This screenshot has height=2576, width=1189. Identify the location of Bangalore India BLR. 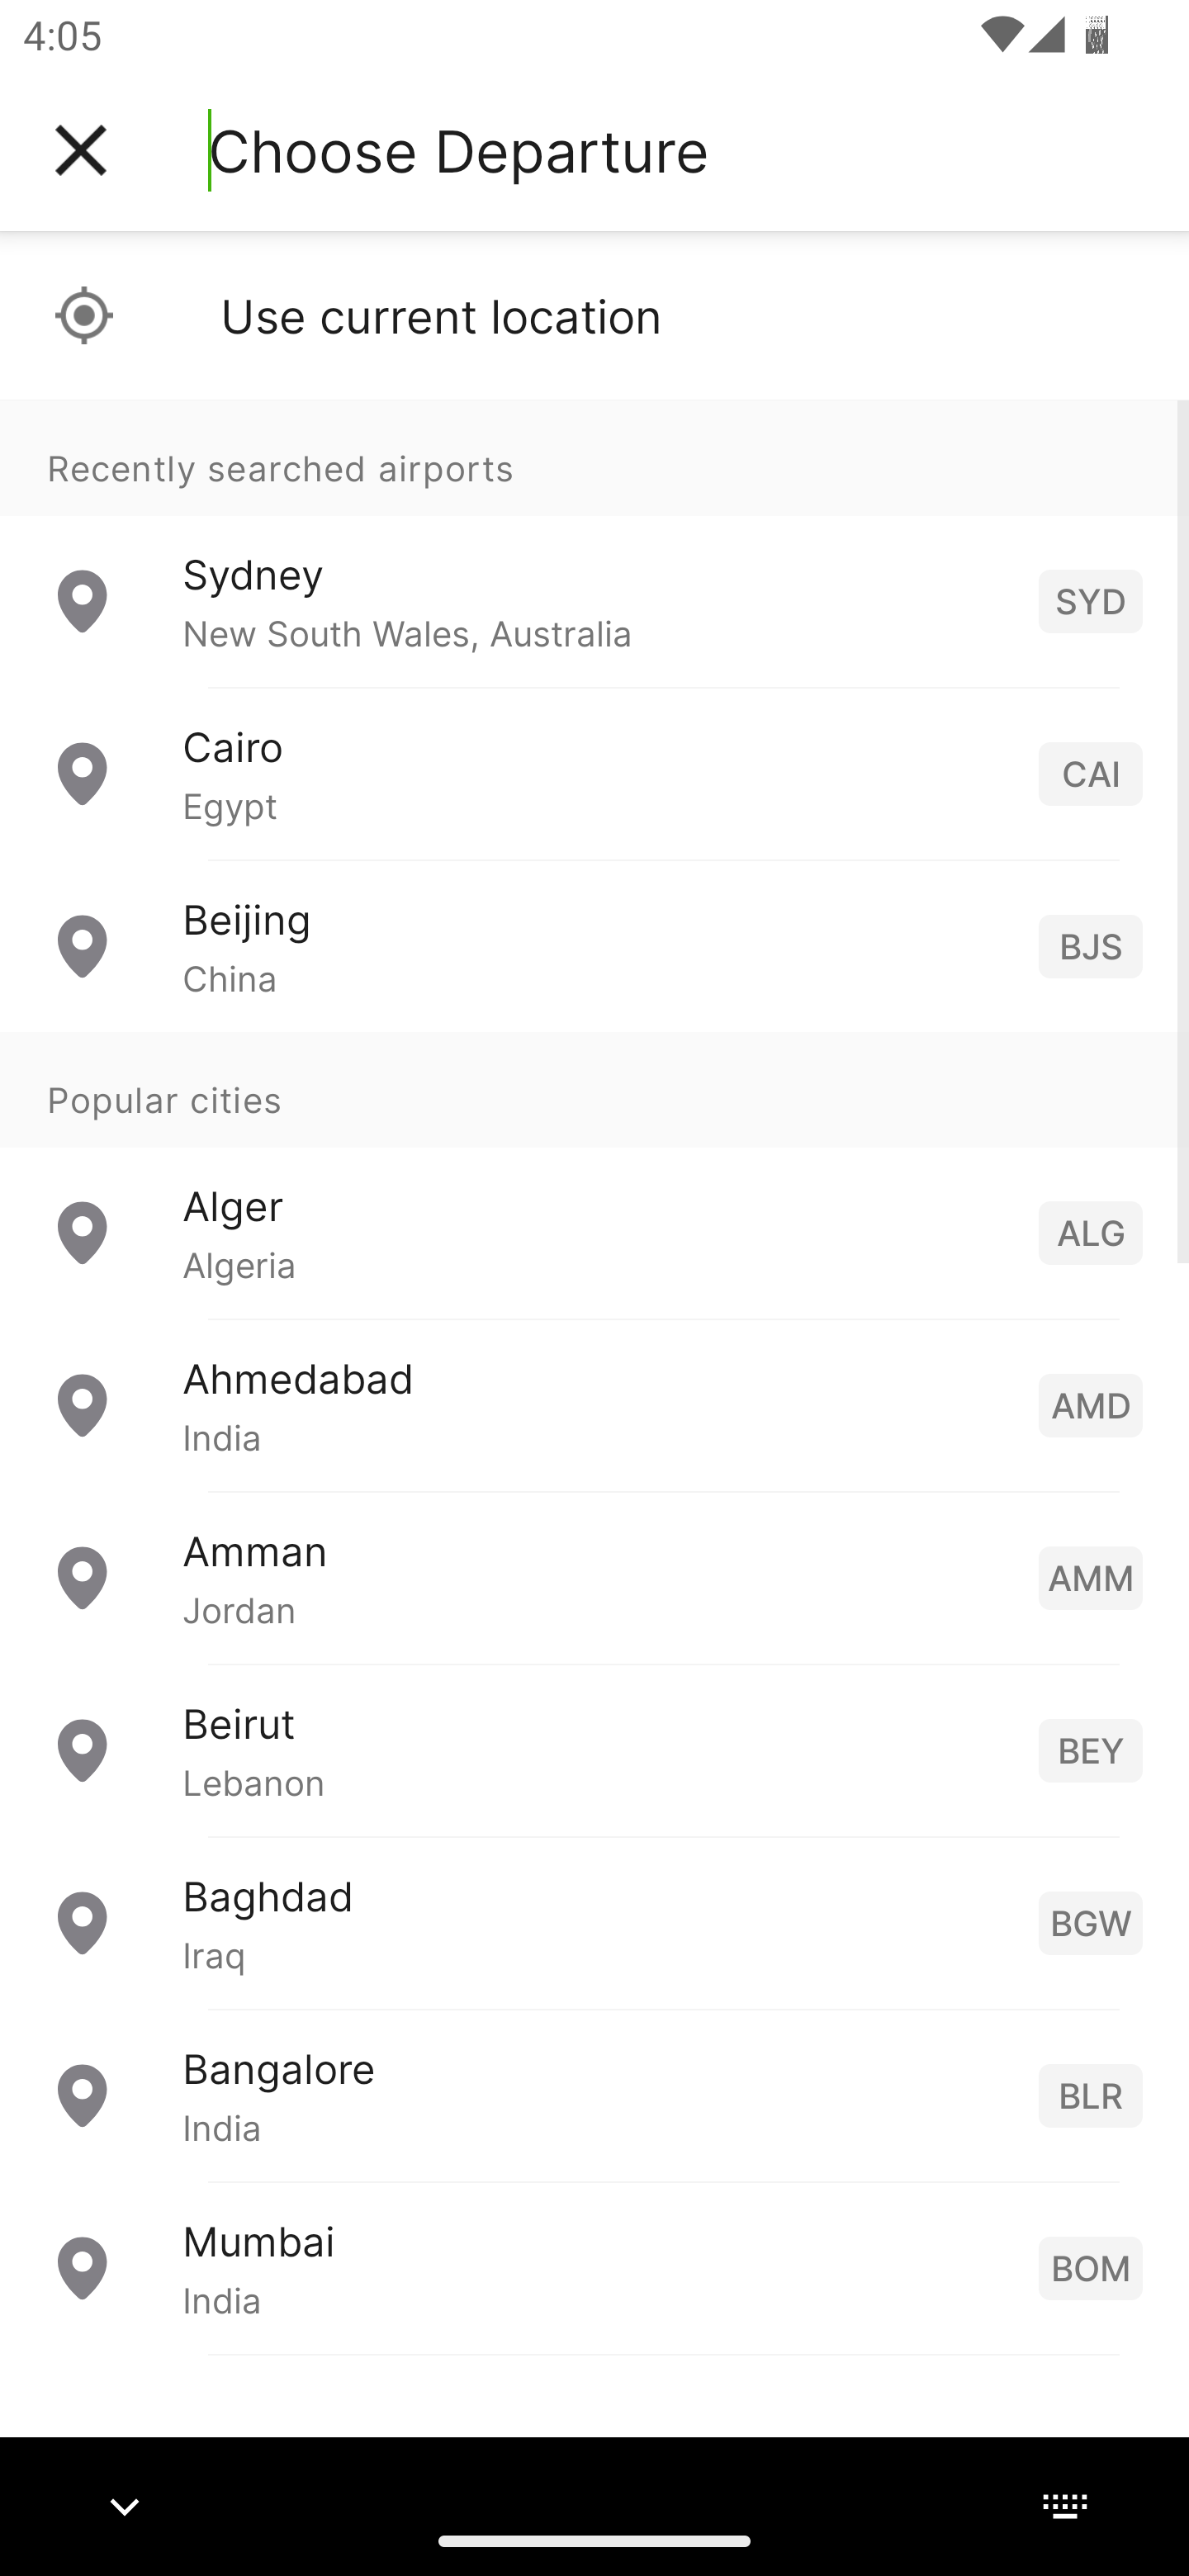
(594, 2095).